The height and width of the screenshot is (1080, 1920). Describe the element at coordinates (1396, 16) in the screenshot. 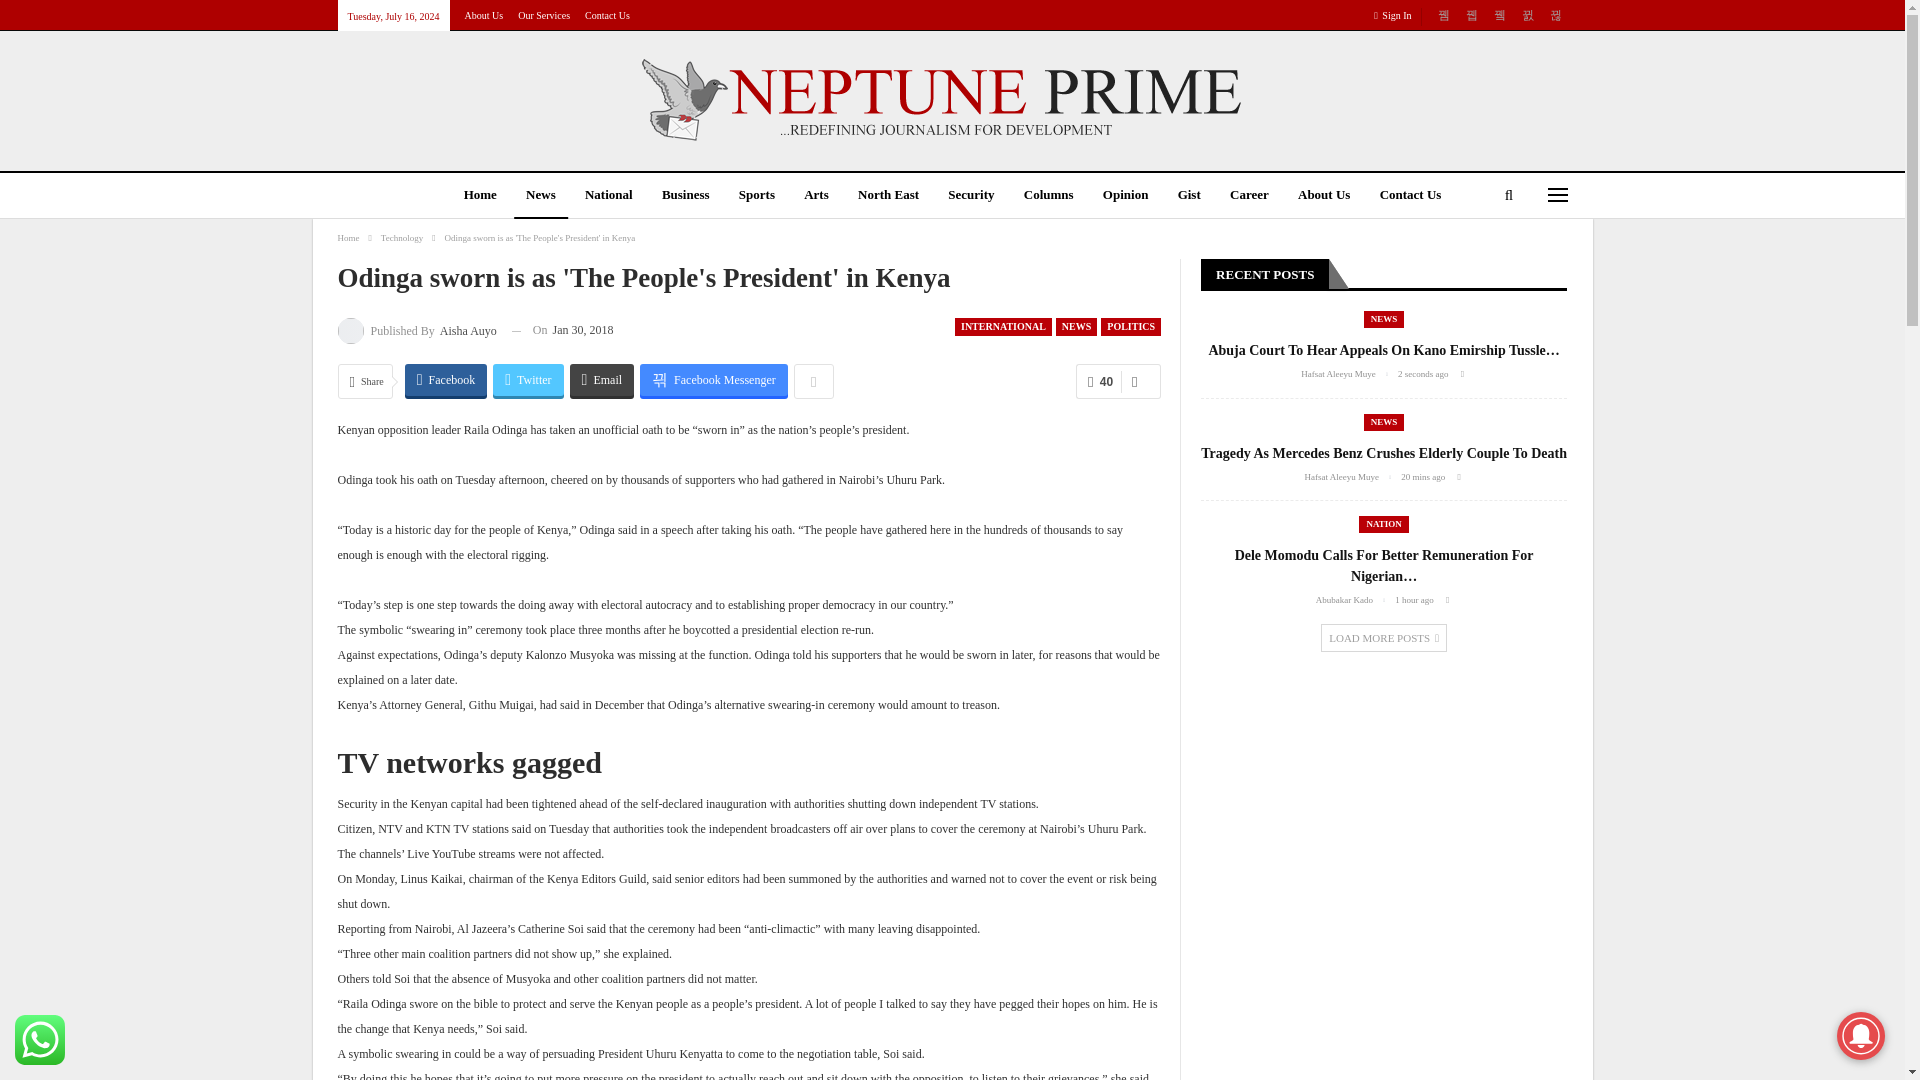

I see `Sign In` at that location.